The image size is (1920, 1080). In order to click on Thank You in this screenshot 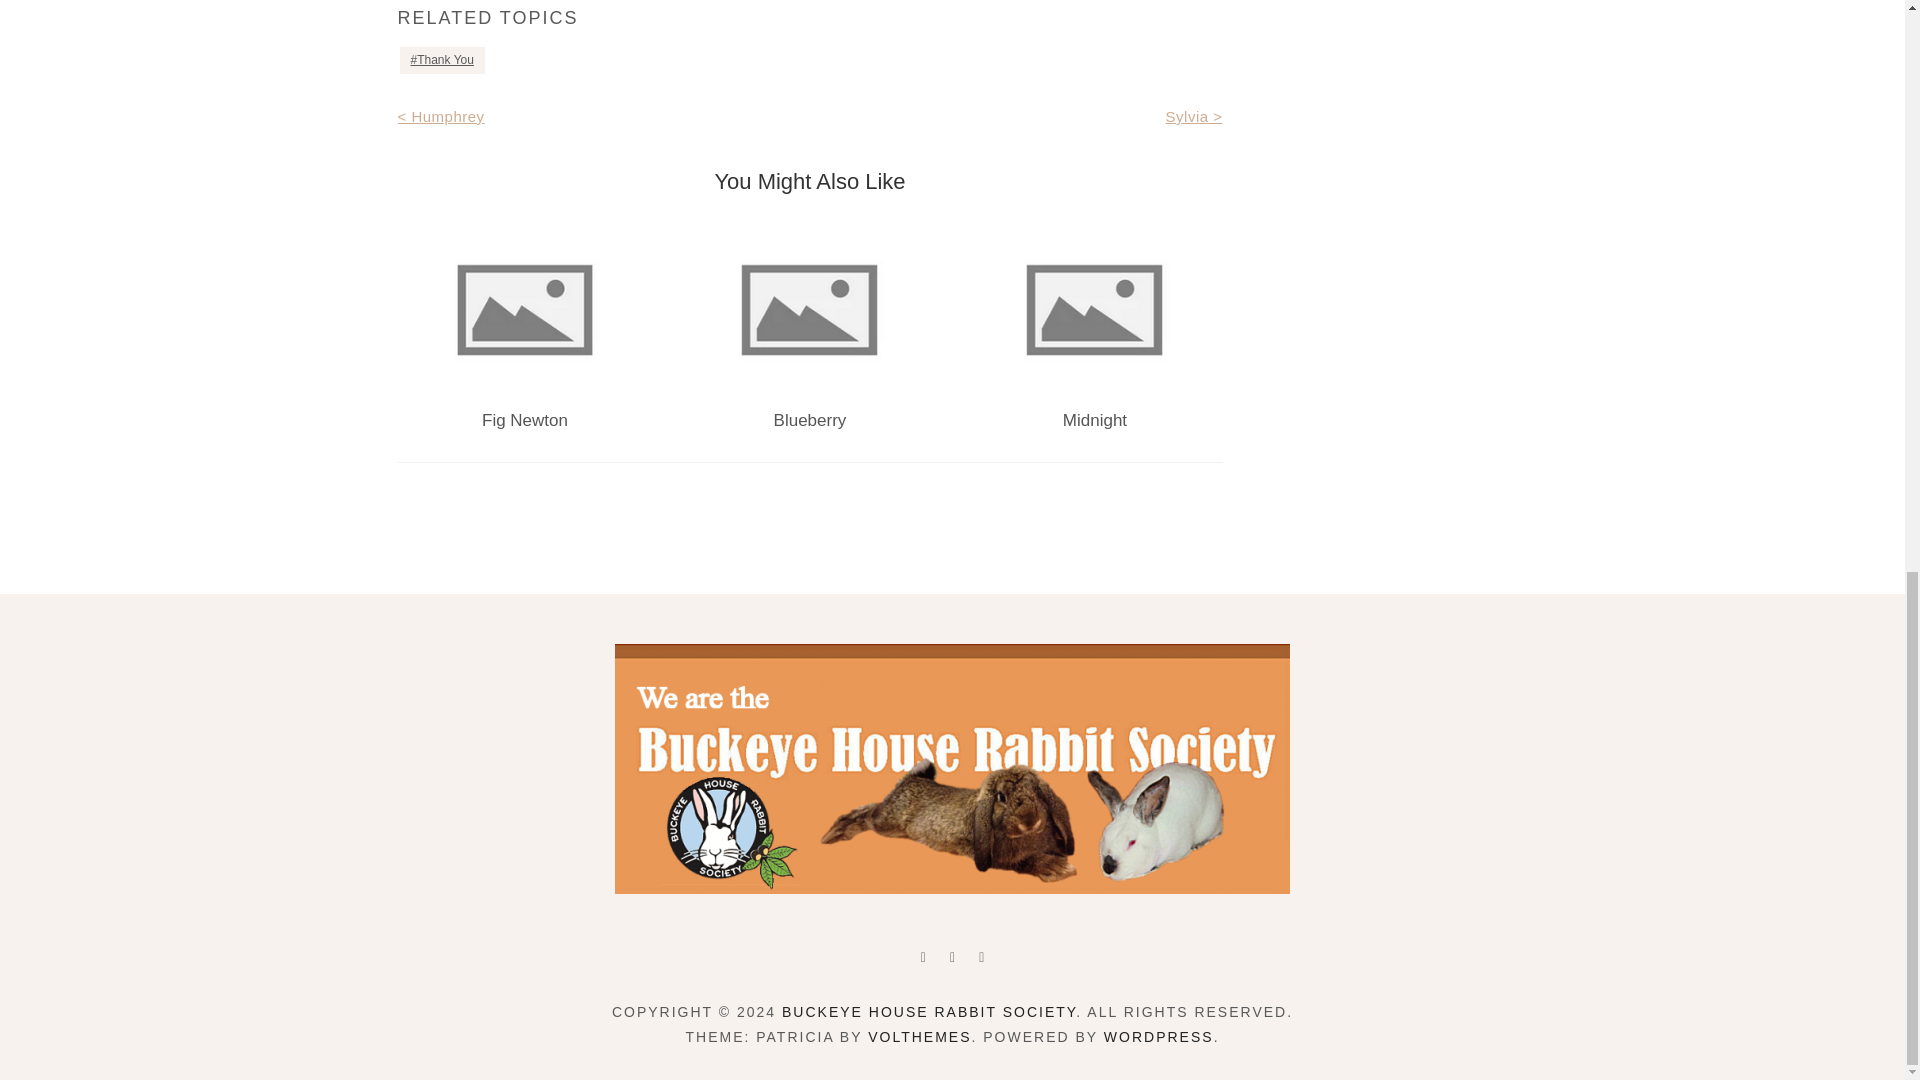, I will do `click(442, 60)`.